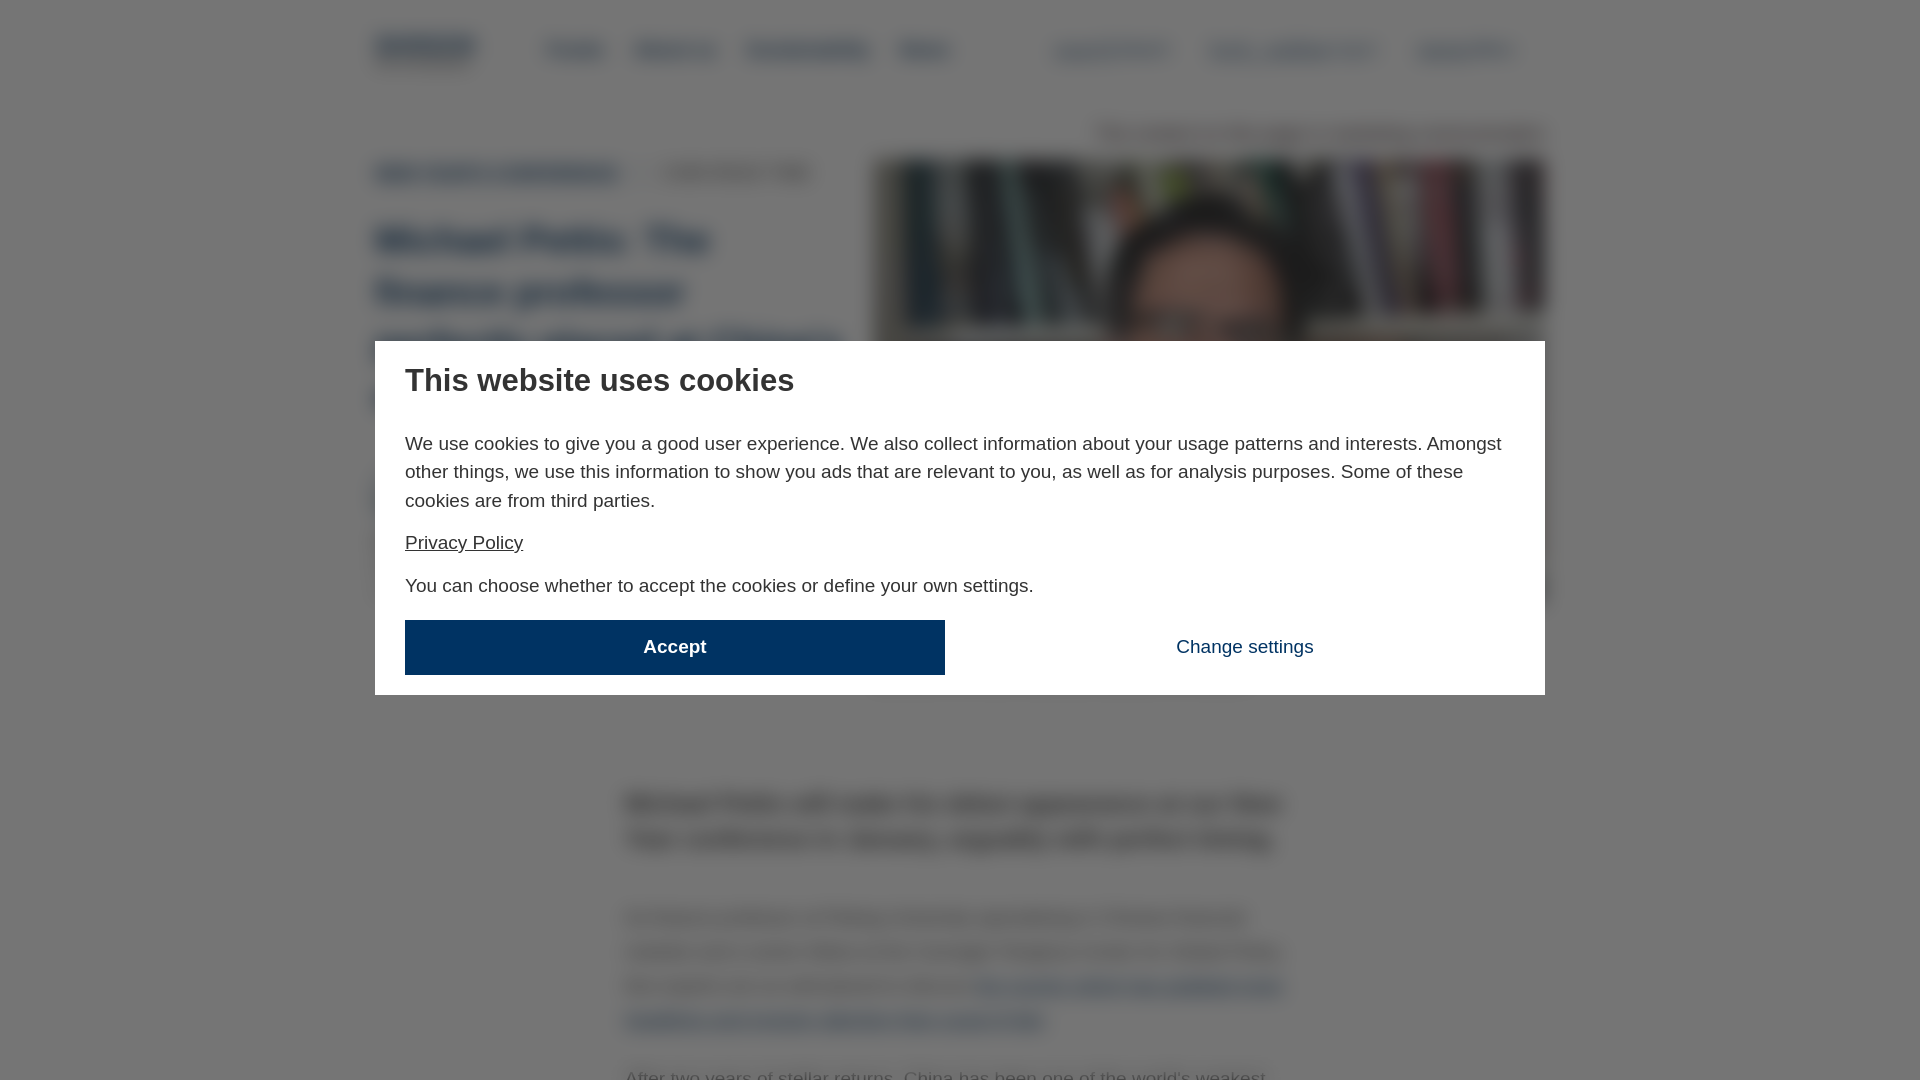 This screenshot has width=1920, height=1080. What do you see at coordinates (576, 50) in the screenshot?
I see `SKAGEN Funds` at bounding box center [576, 50].